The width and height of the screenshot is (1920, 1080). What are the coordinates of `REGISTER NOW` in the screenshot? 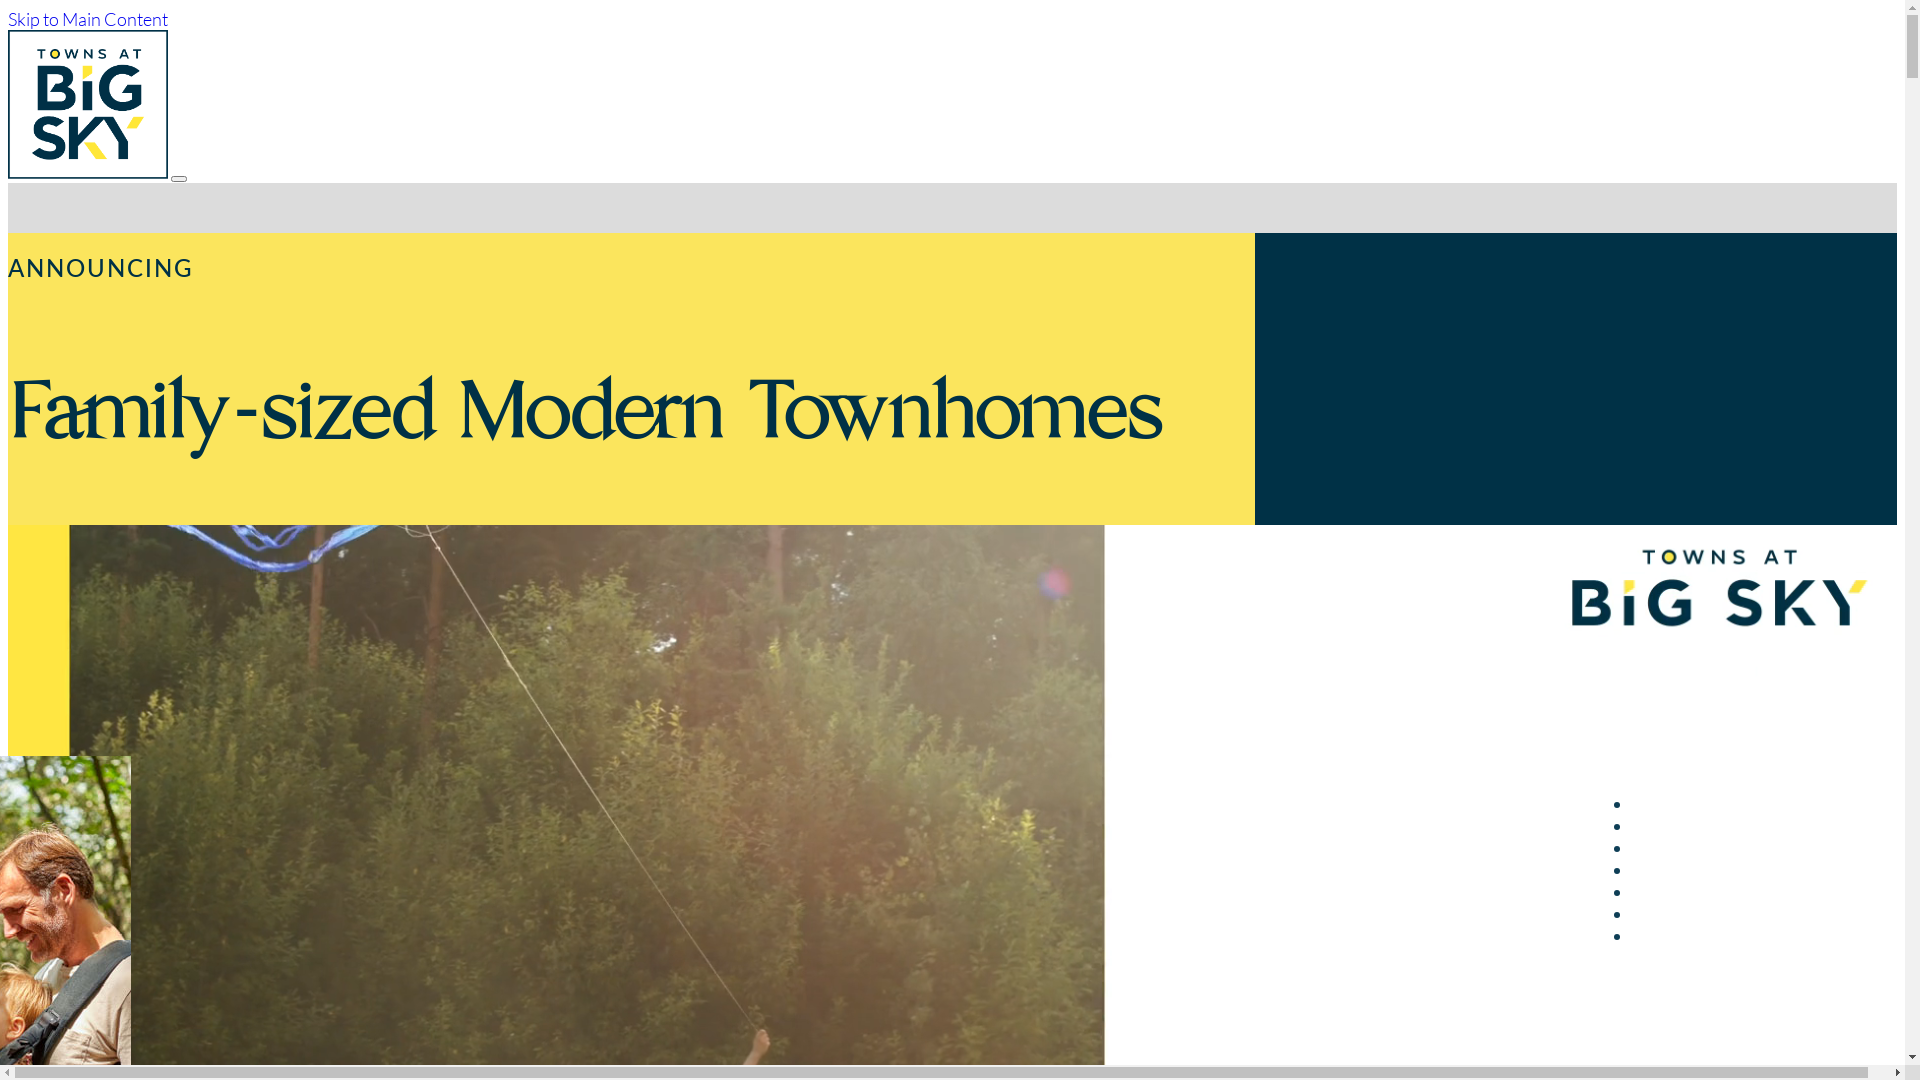 It's located at (1702, 938).